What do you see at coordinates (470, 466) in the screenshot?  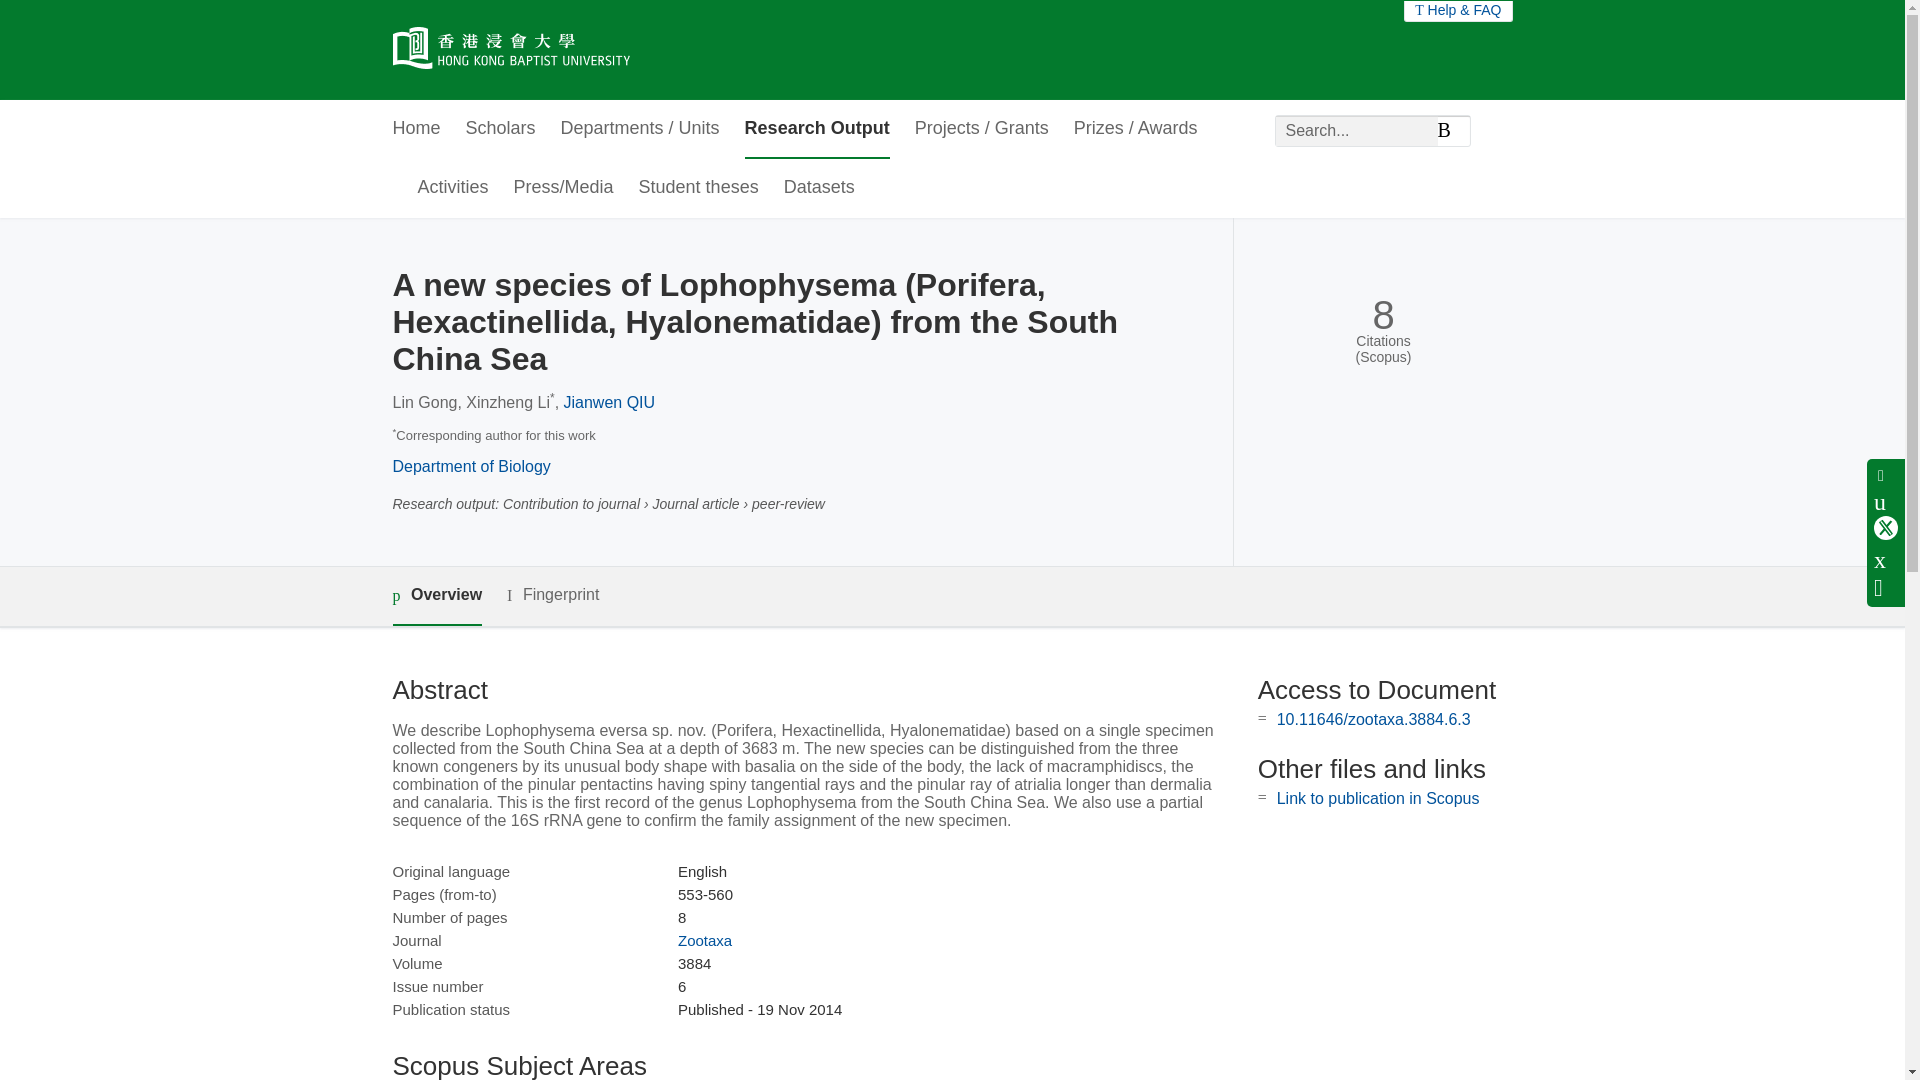 I see `Department of Biology` at bounding box center [470, 466].